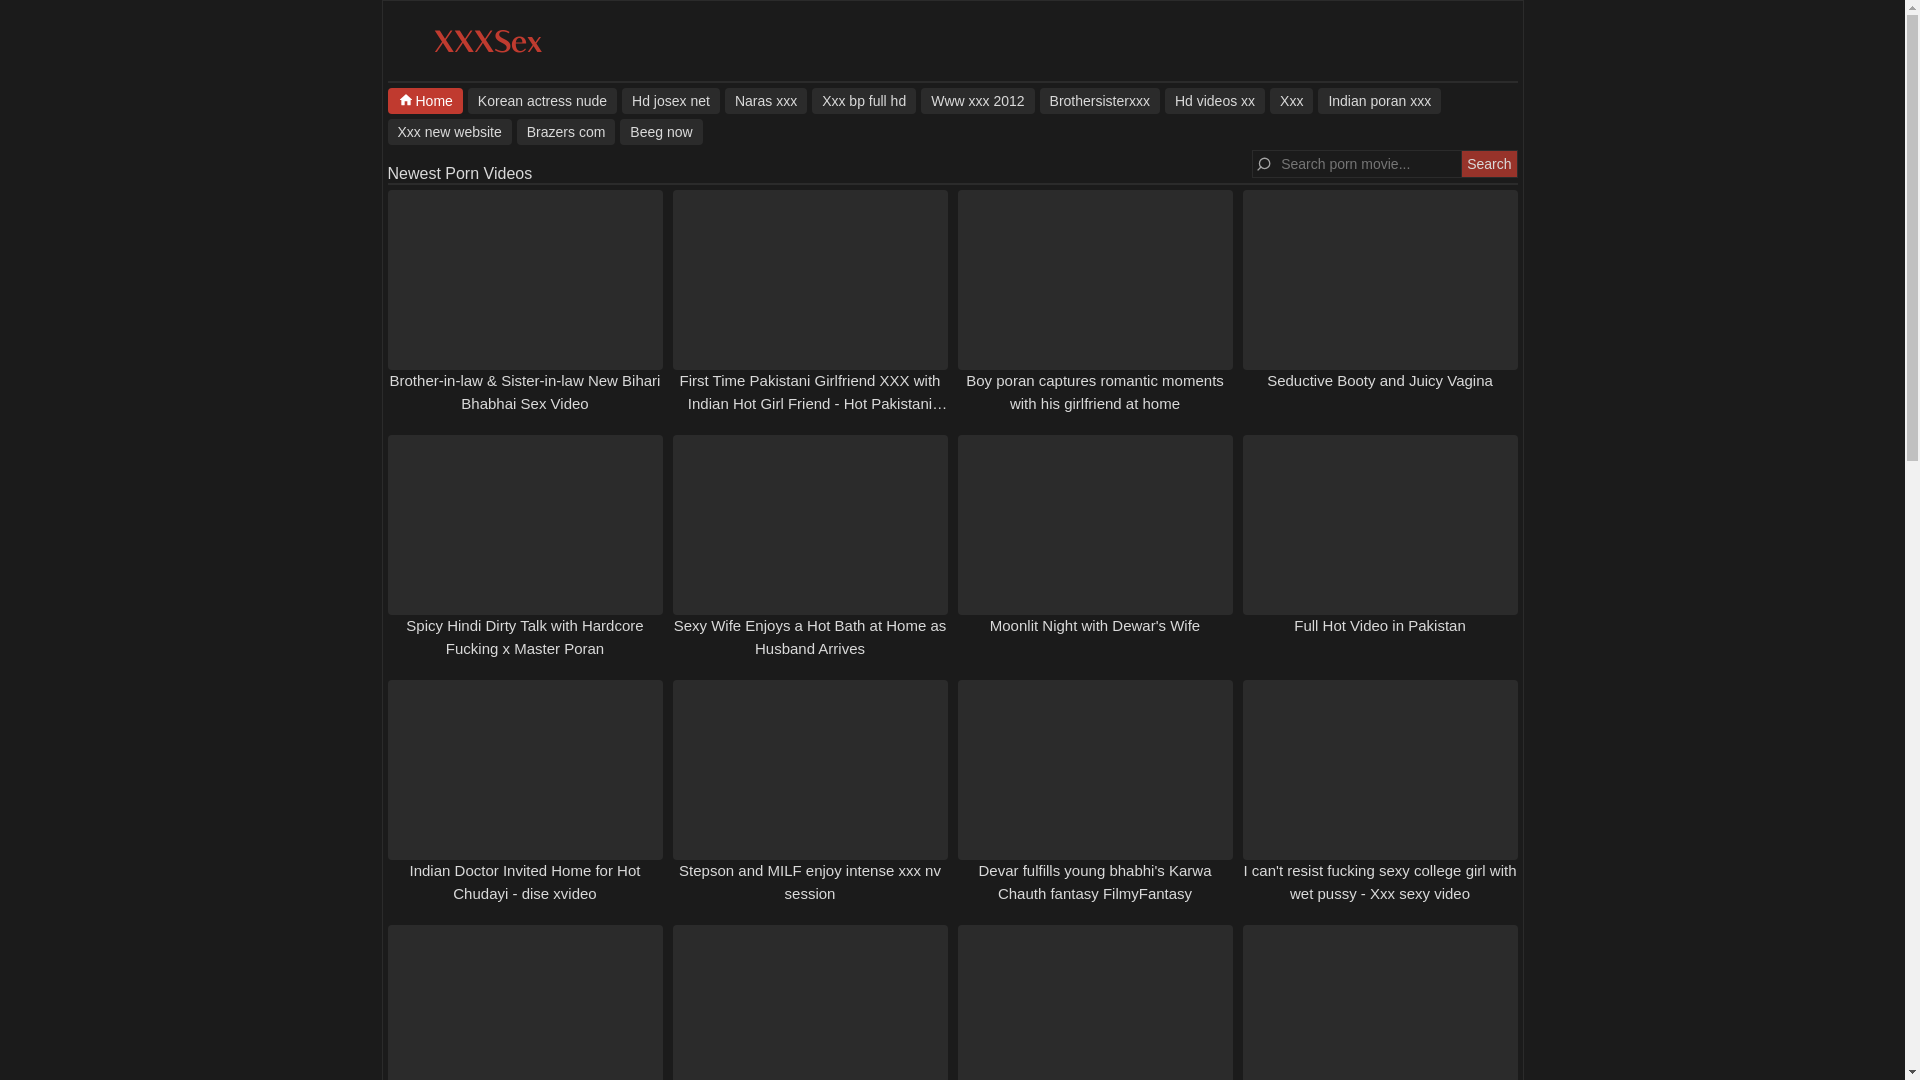 The image size is (1920, 1080). Describe the element at coordinates (1215, 100) in the screenshot. I see `Hd videos xx` at that location.